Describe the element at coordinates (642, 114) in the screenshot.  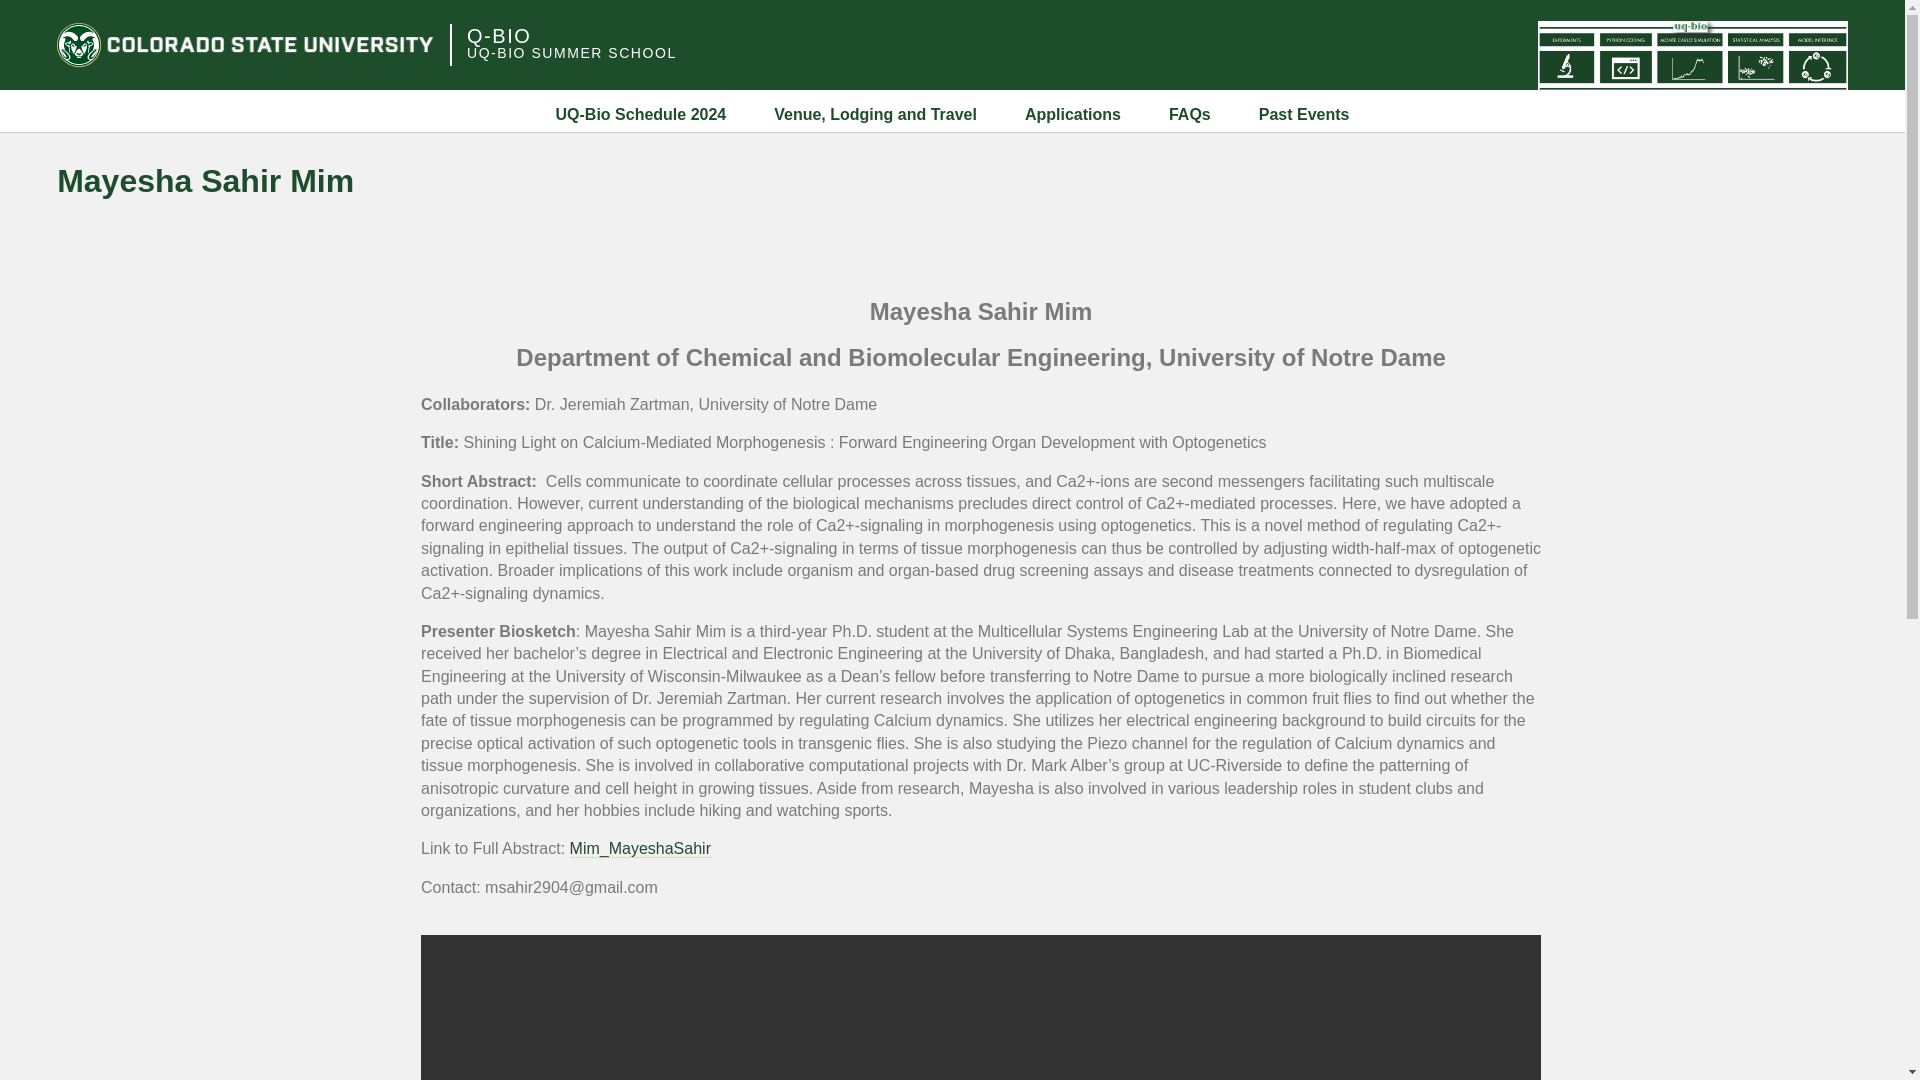
I see `UQ-Bio Schedule 2024` at that location.